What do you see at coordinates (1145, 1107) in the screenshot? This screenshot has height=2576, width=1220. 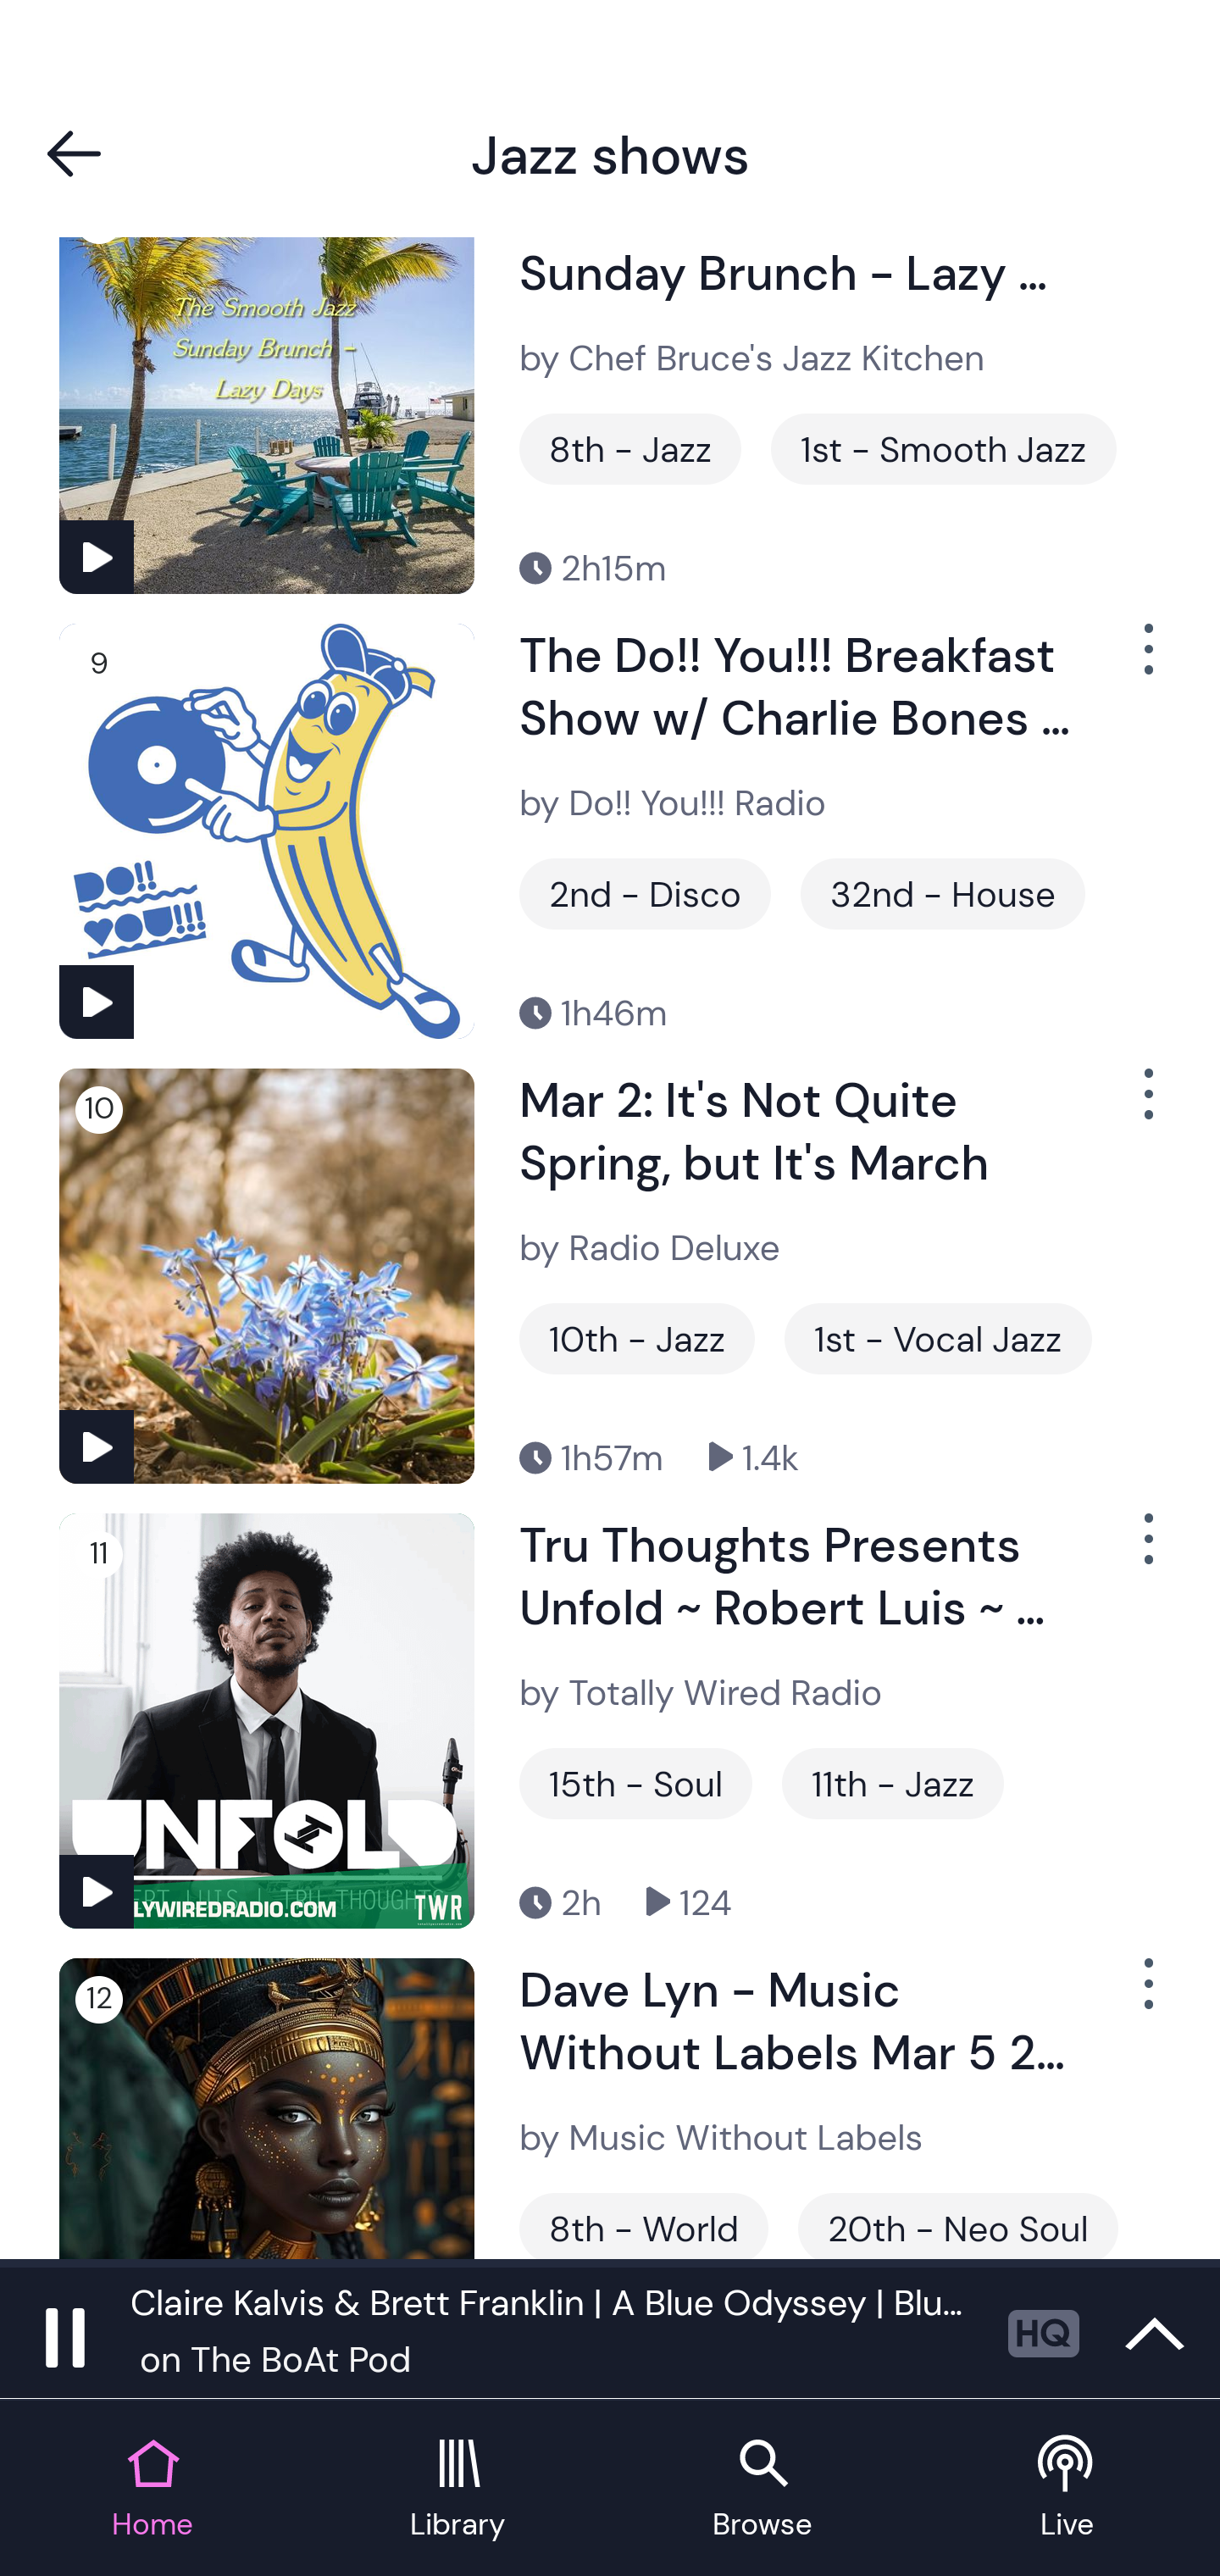 I see `Show Options Menu Button` at bounding box center [1145, 1107].